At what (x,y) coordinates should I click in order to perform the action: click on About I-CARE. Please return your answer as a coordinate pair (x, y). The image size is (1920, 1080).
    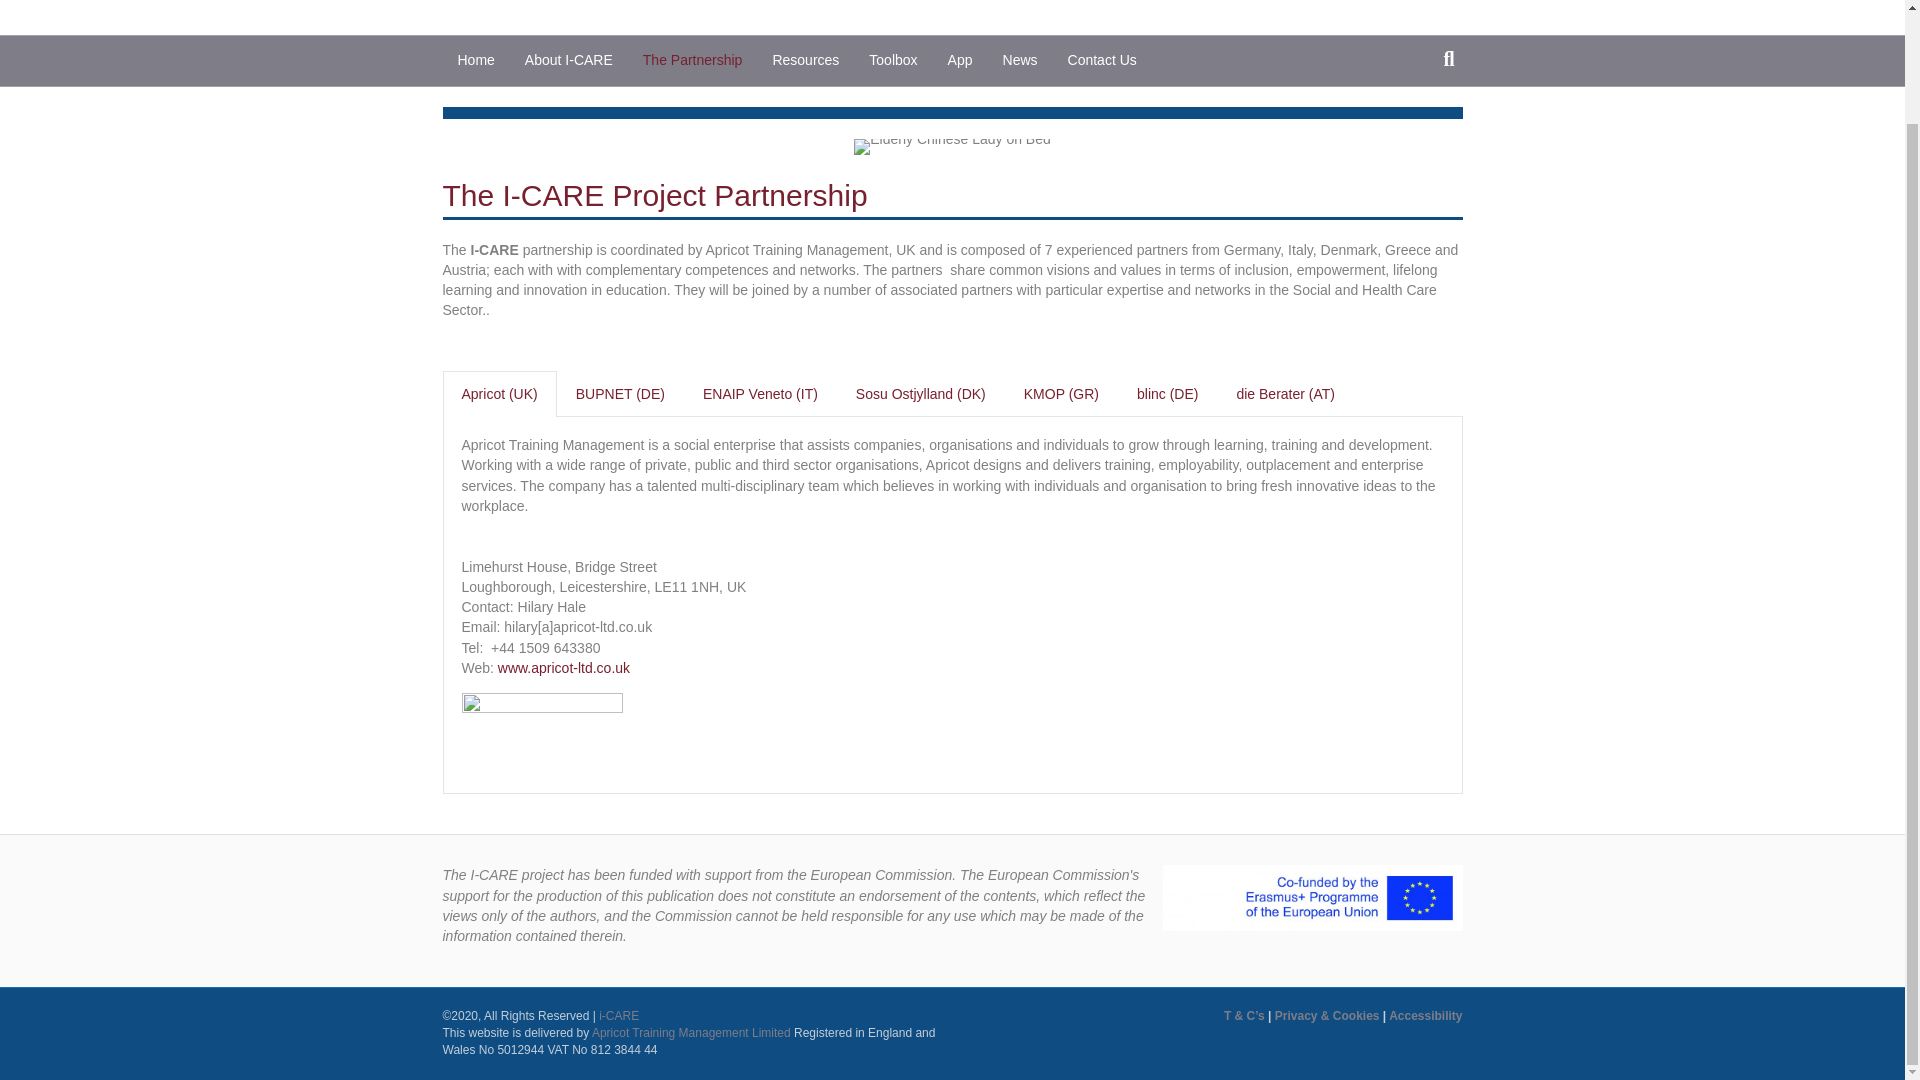
    Looking at the image, I should click on (568, 60).